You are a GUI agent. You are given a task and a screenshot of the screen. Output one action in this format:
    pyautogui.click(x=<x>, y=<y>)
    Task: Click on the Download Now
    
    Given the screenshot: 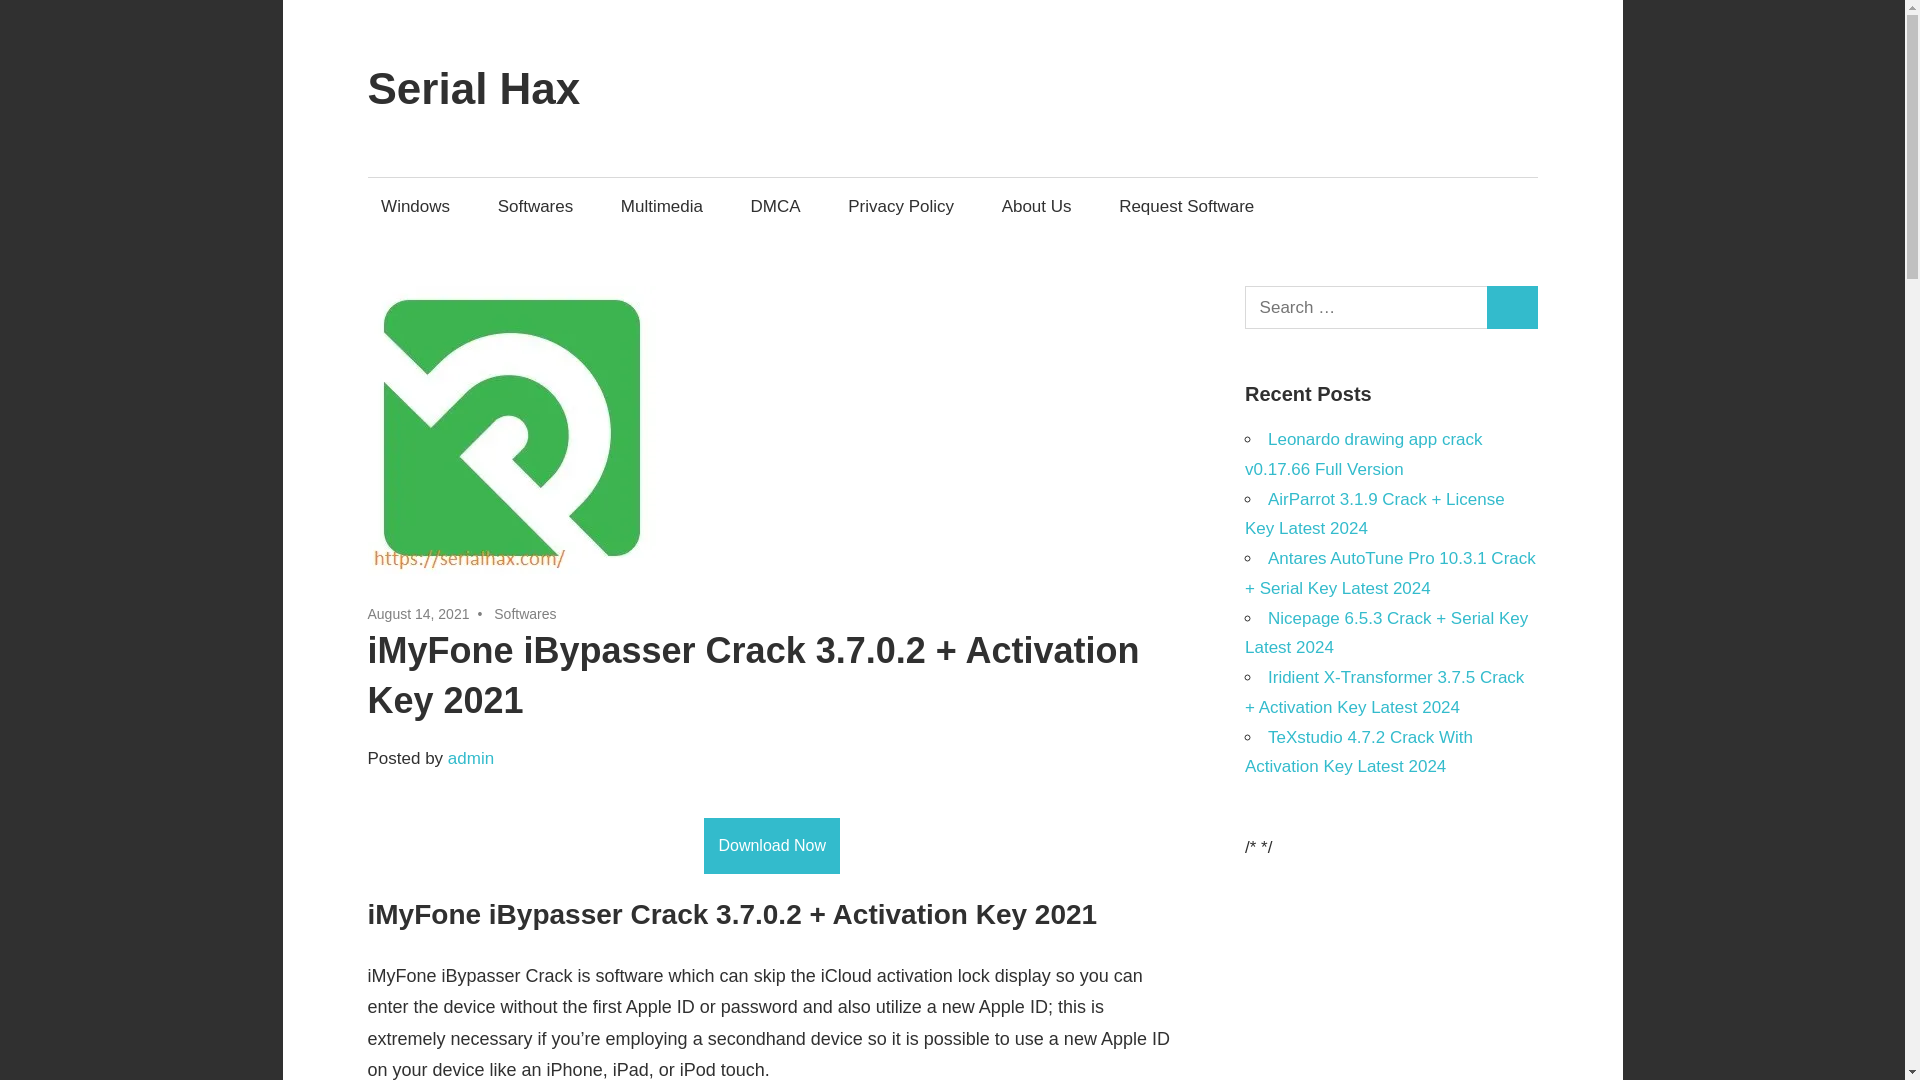 What is the action you would take?
    pyautogui.click(x=772, y=844)
    